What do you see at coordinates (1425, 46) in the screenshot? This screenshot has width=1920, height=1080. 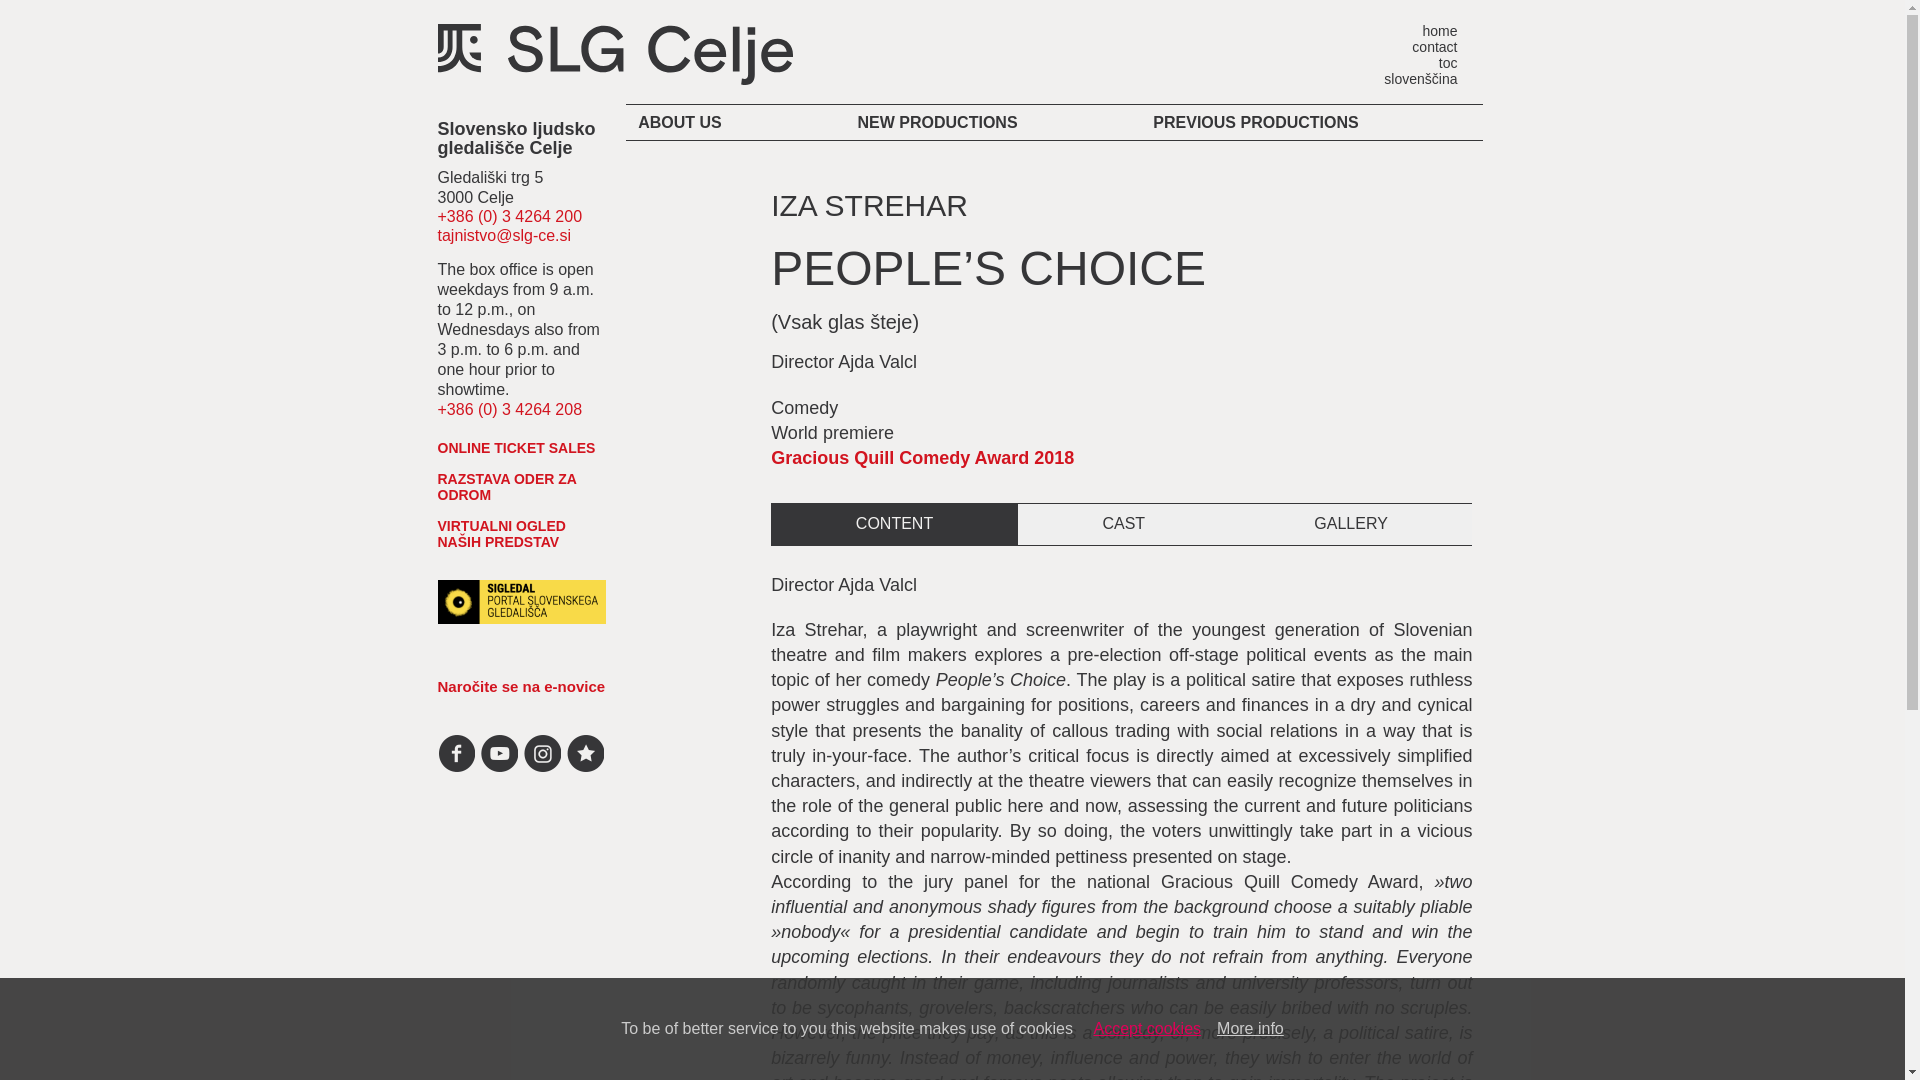 I see `contact` at bounding box center [1425, 46].